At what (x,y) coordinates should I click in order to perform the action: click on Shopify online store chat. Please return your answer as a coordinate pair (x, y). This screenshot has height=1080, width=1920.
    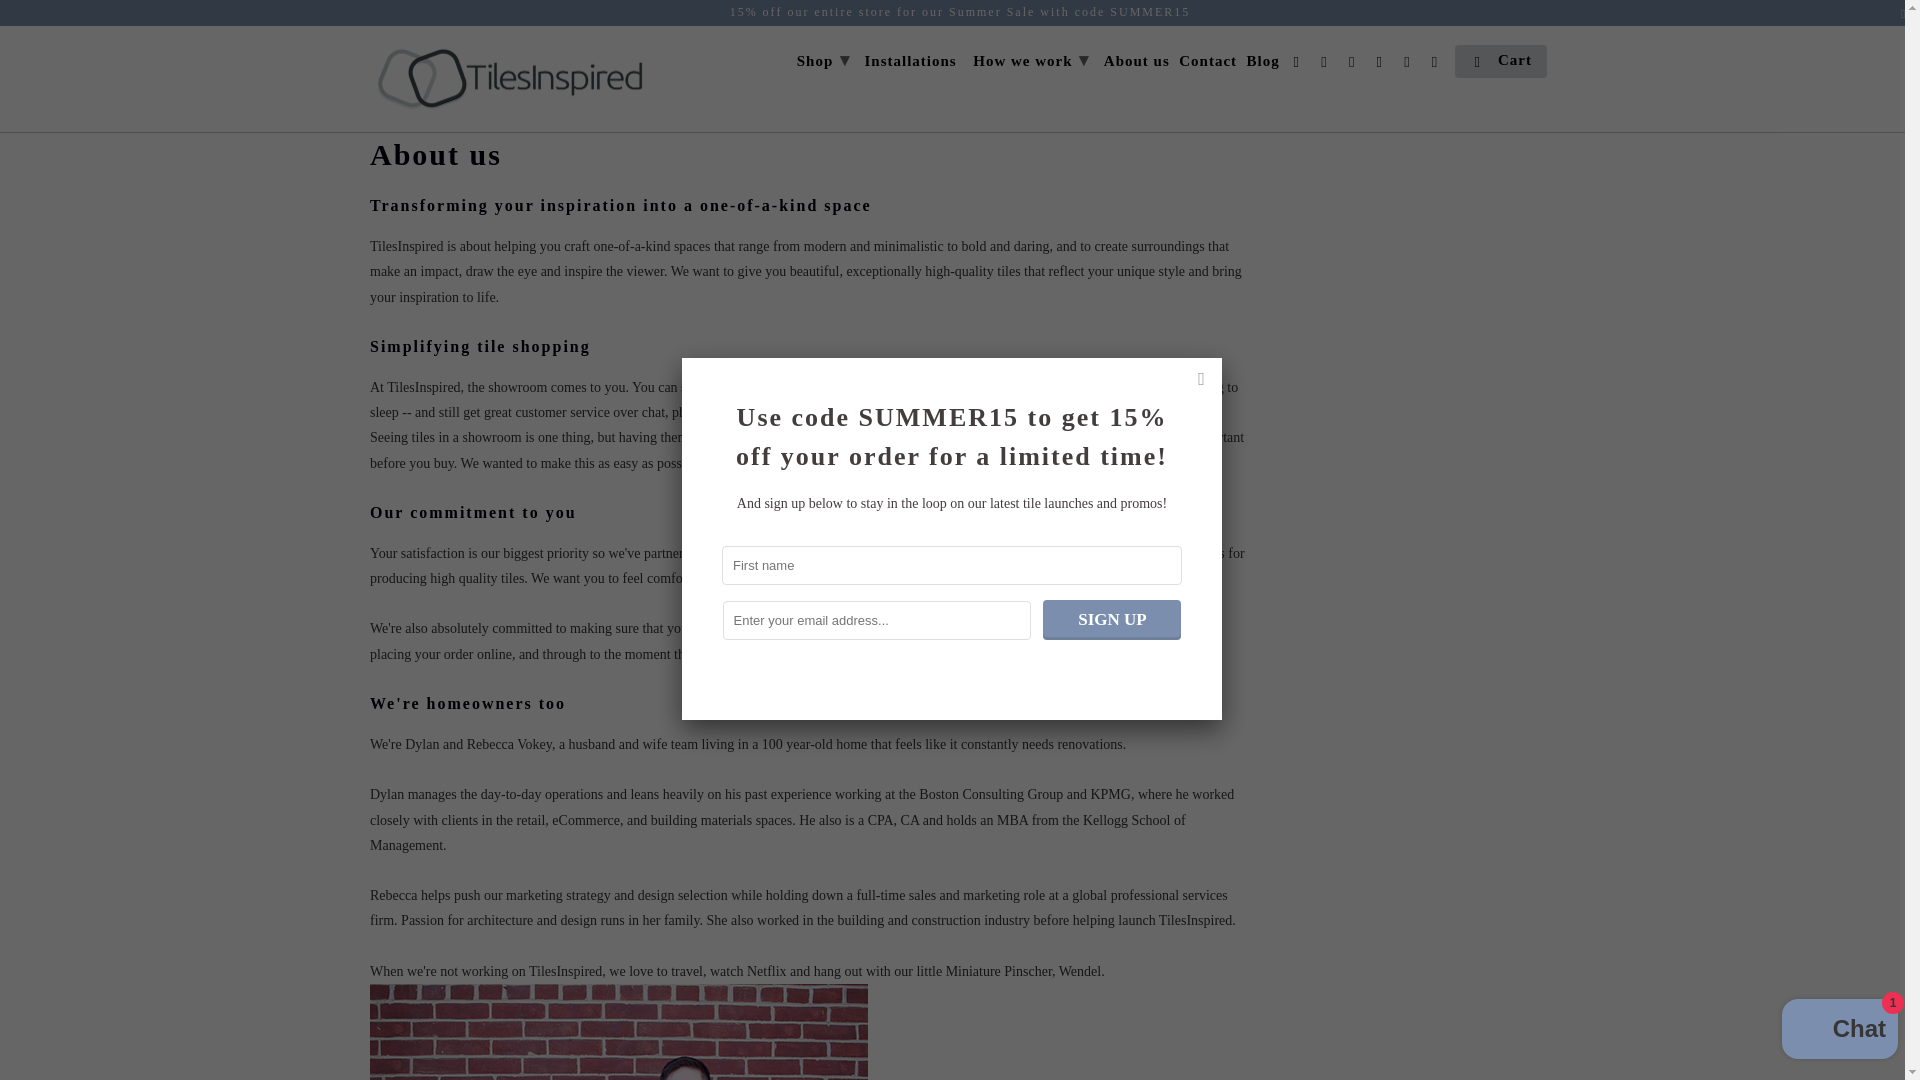
    Looking at the image, I should click on (1840, 1031).